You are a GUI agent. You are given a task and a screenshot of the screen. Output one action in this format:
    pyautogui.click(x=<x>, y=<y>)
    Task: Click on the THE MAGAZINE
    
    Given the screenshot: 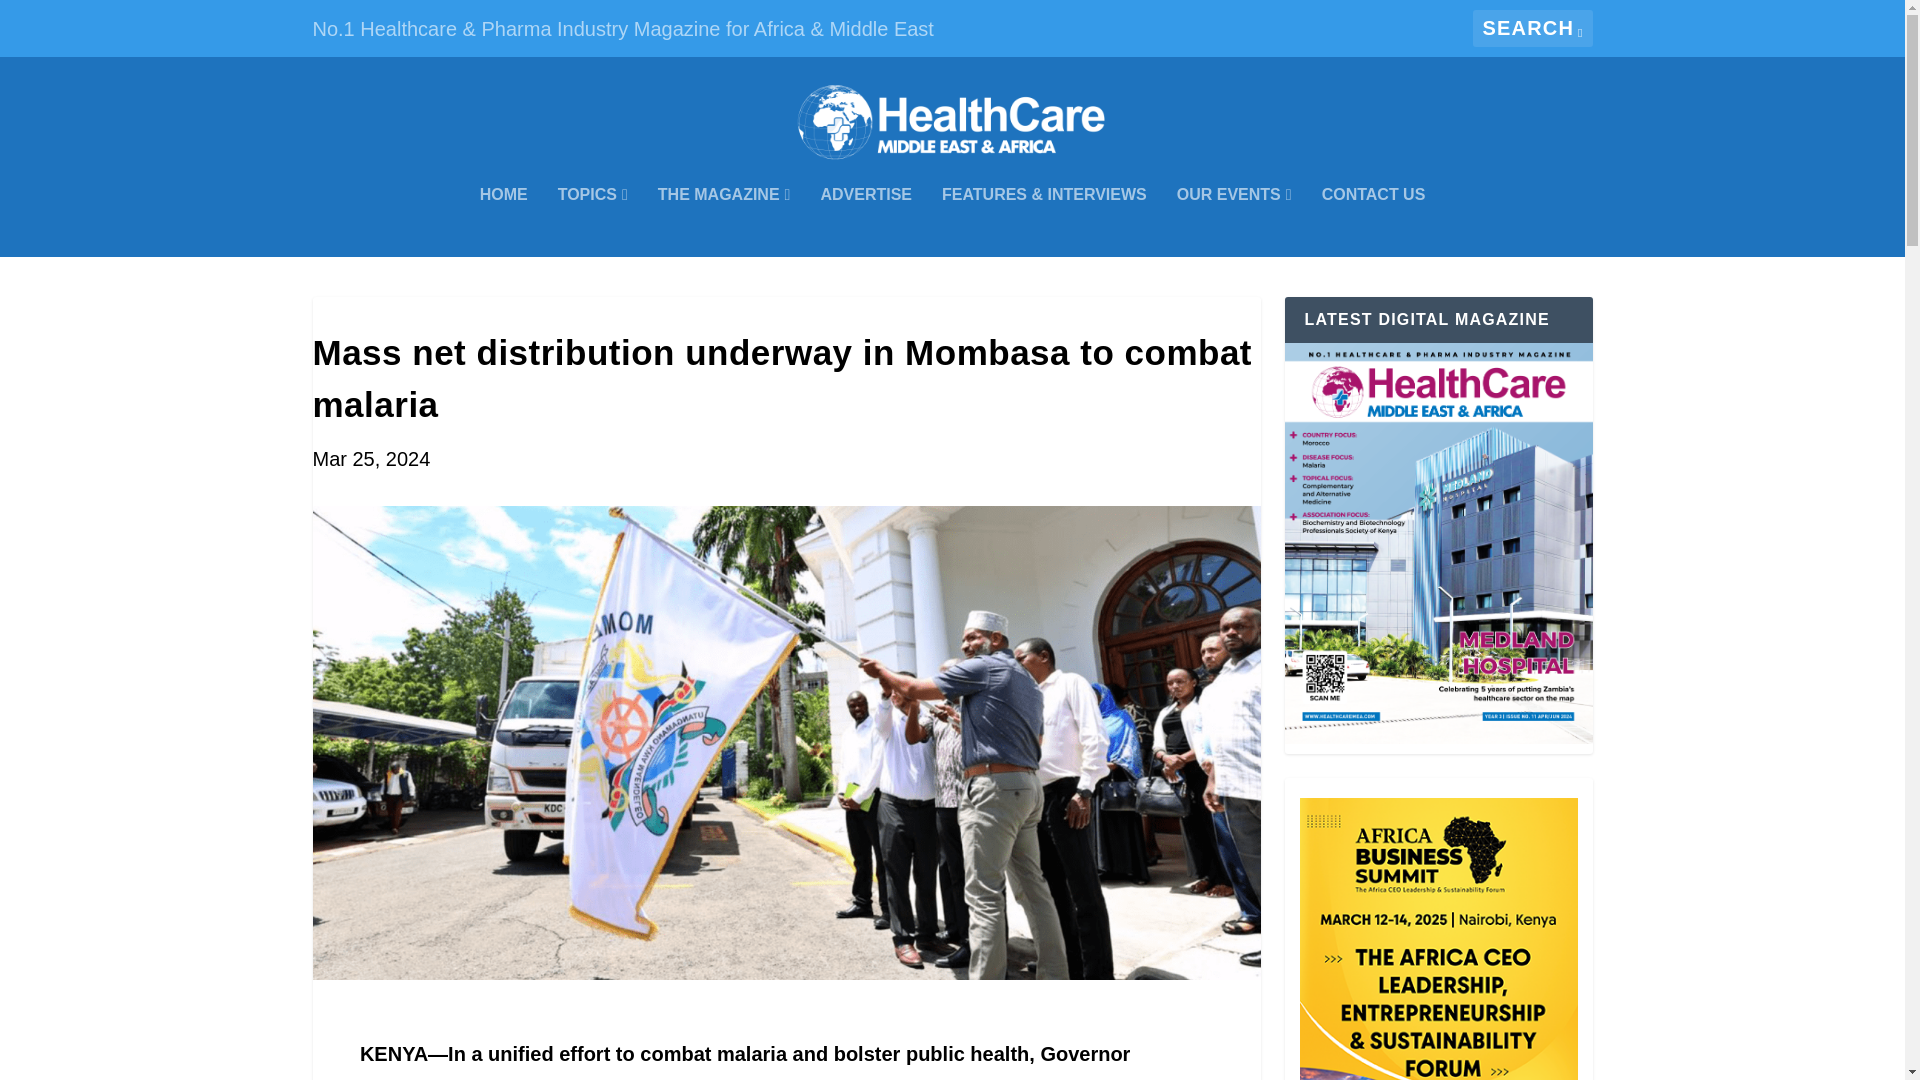 What is the action you would take?
    pyautogui.click(x=724, y=222)
    